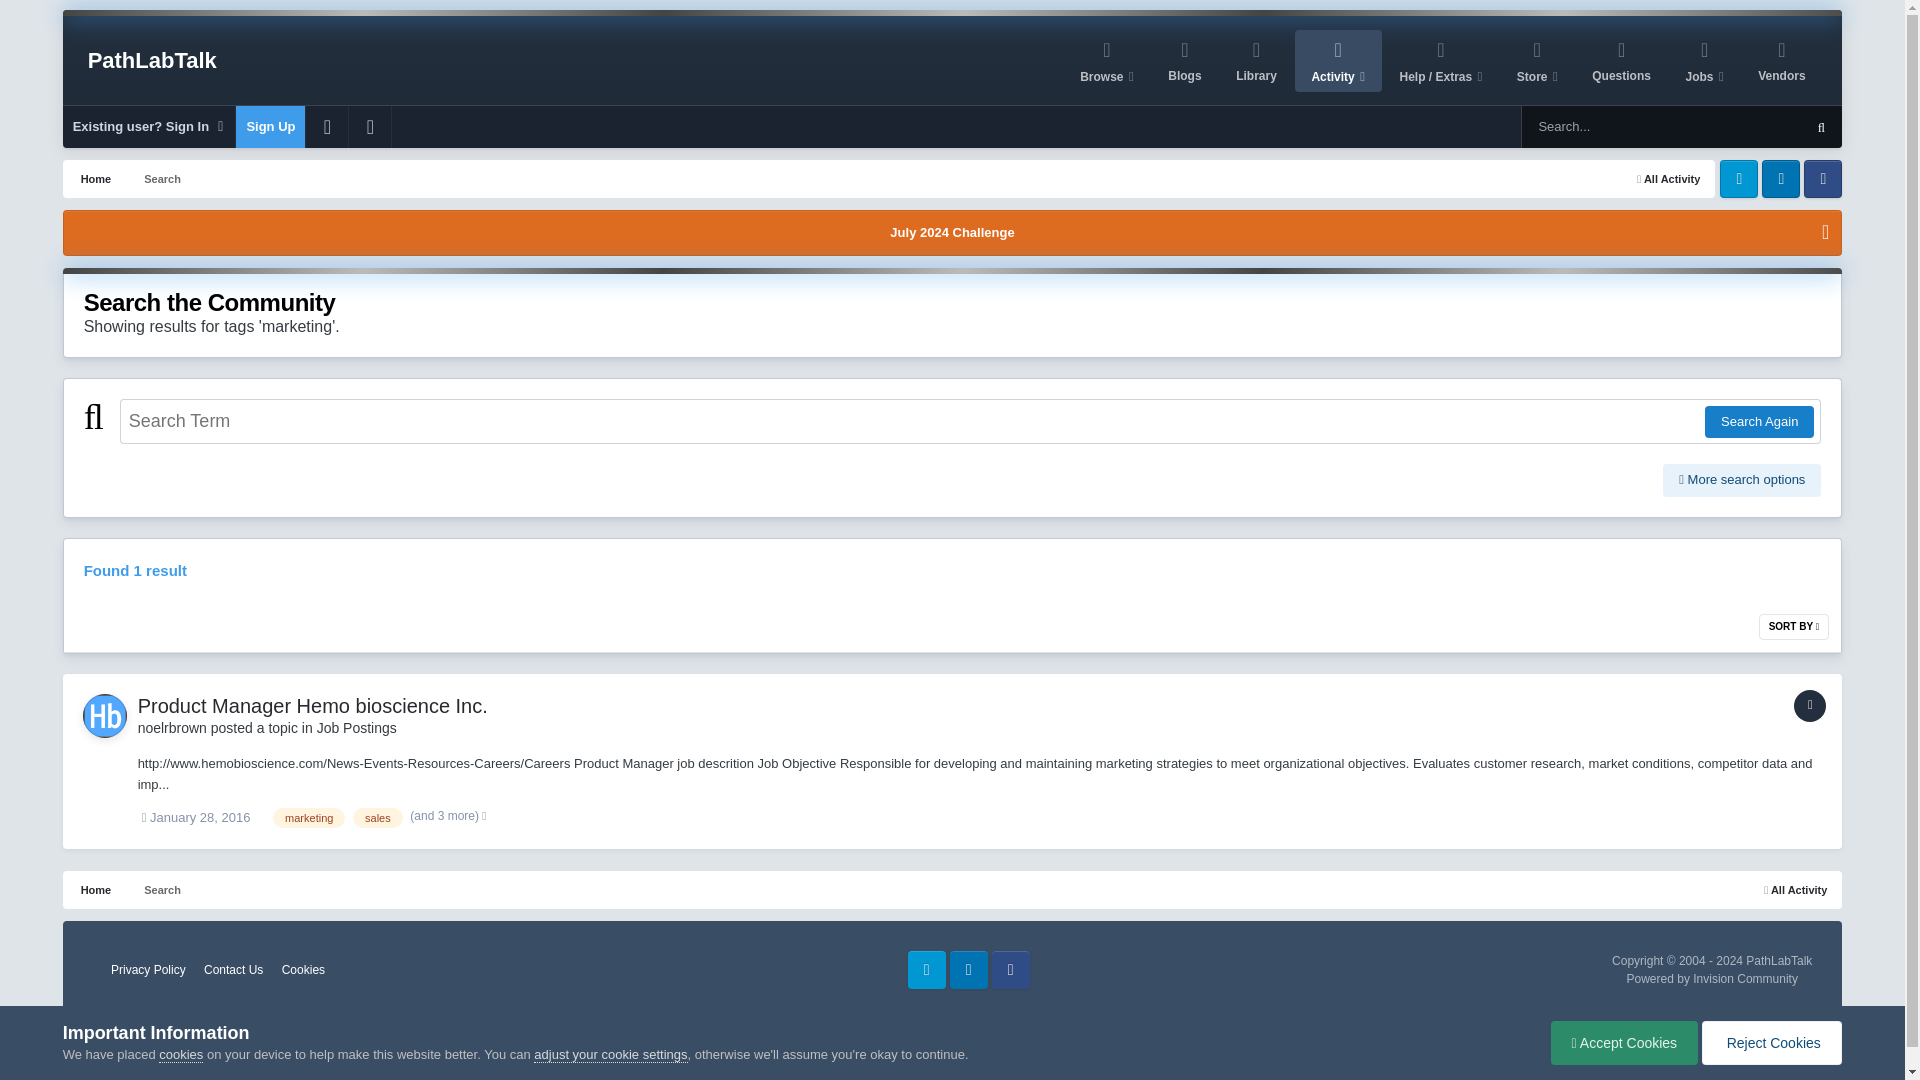 The image size is (1920, 1080). Describe the element at coordinates (378, 818) in the screenshot. I see `Find other content tagged with 'sales'` at that location.